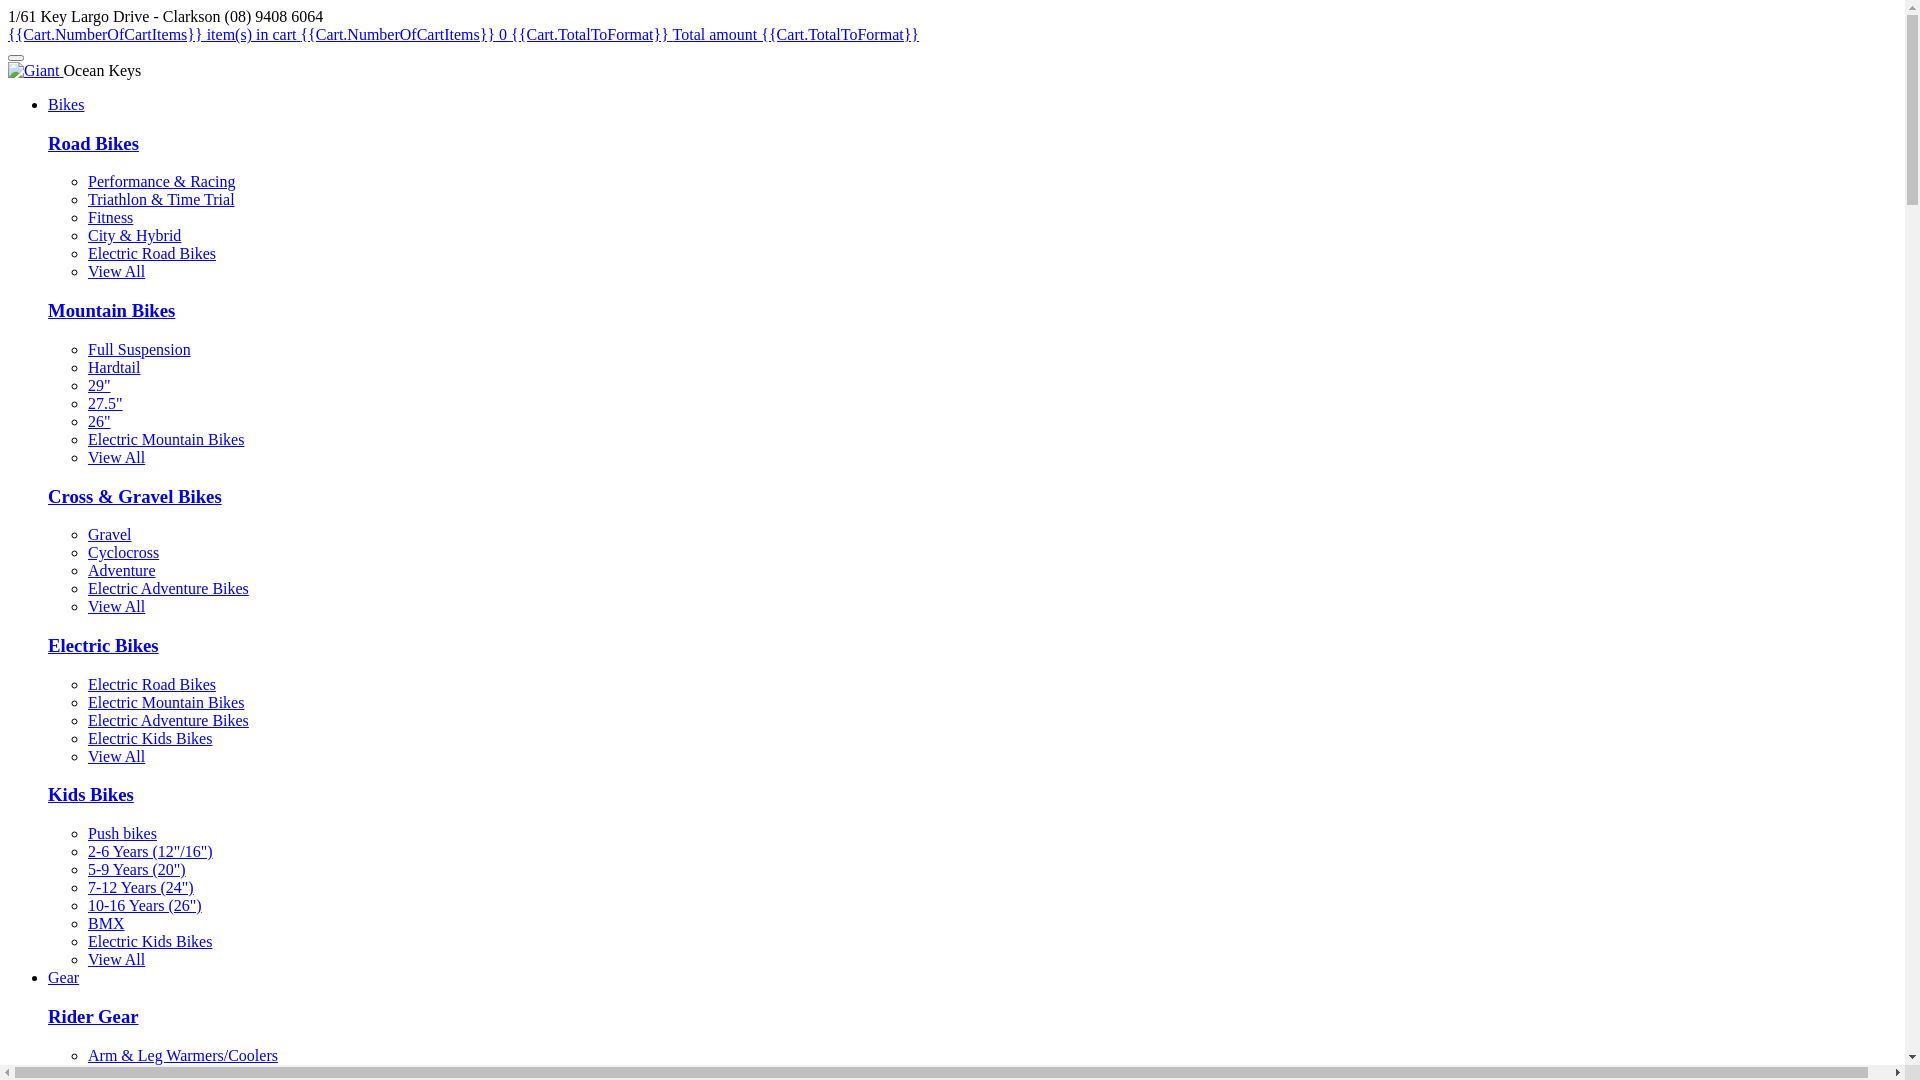  Describe the element at coordinates (122, 834) in the screenshot. I see `Push bikes` at that location.